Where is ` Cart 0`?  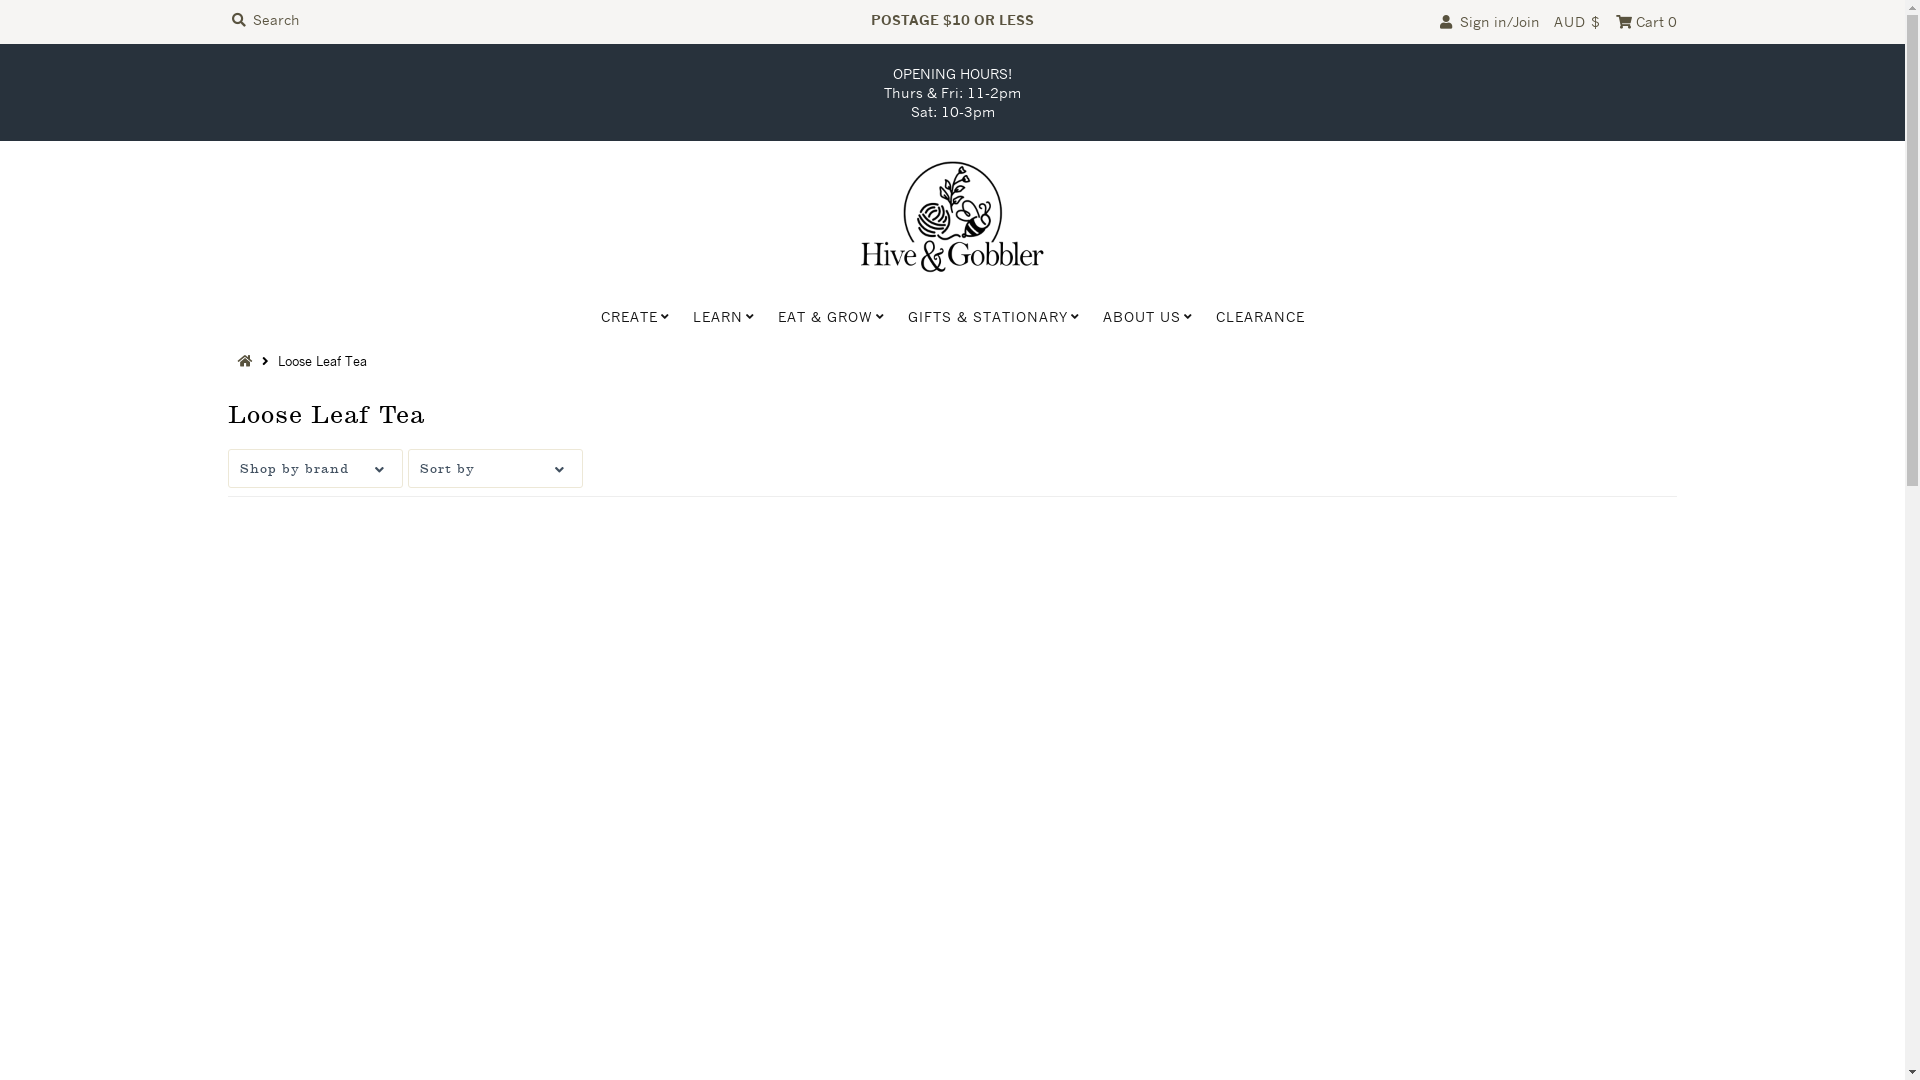
 Cart 0 is located at coordinates (1646, 22).